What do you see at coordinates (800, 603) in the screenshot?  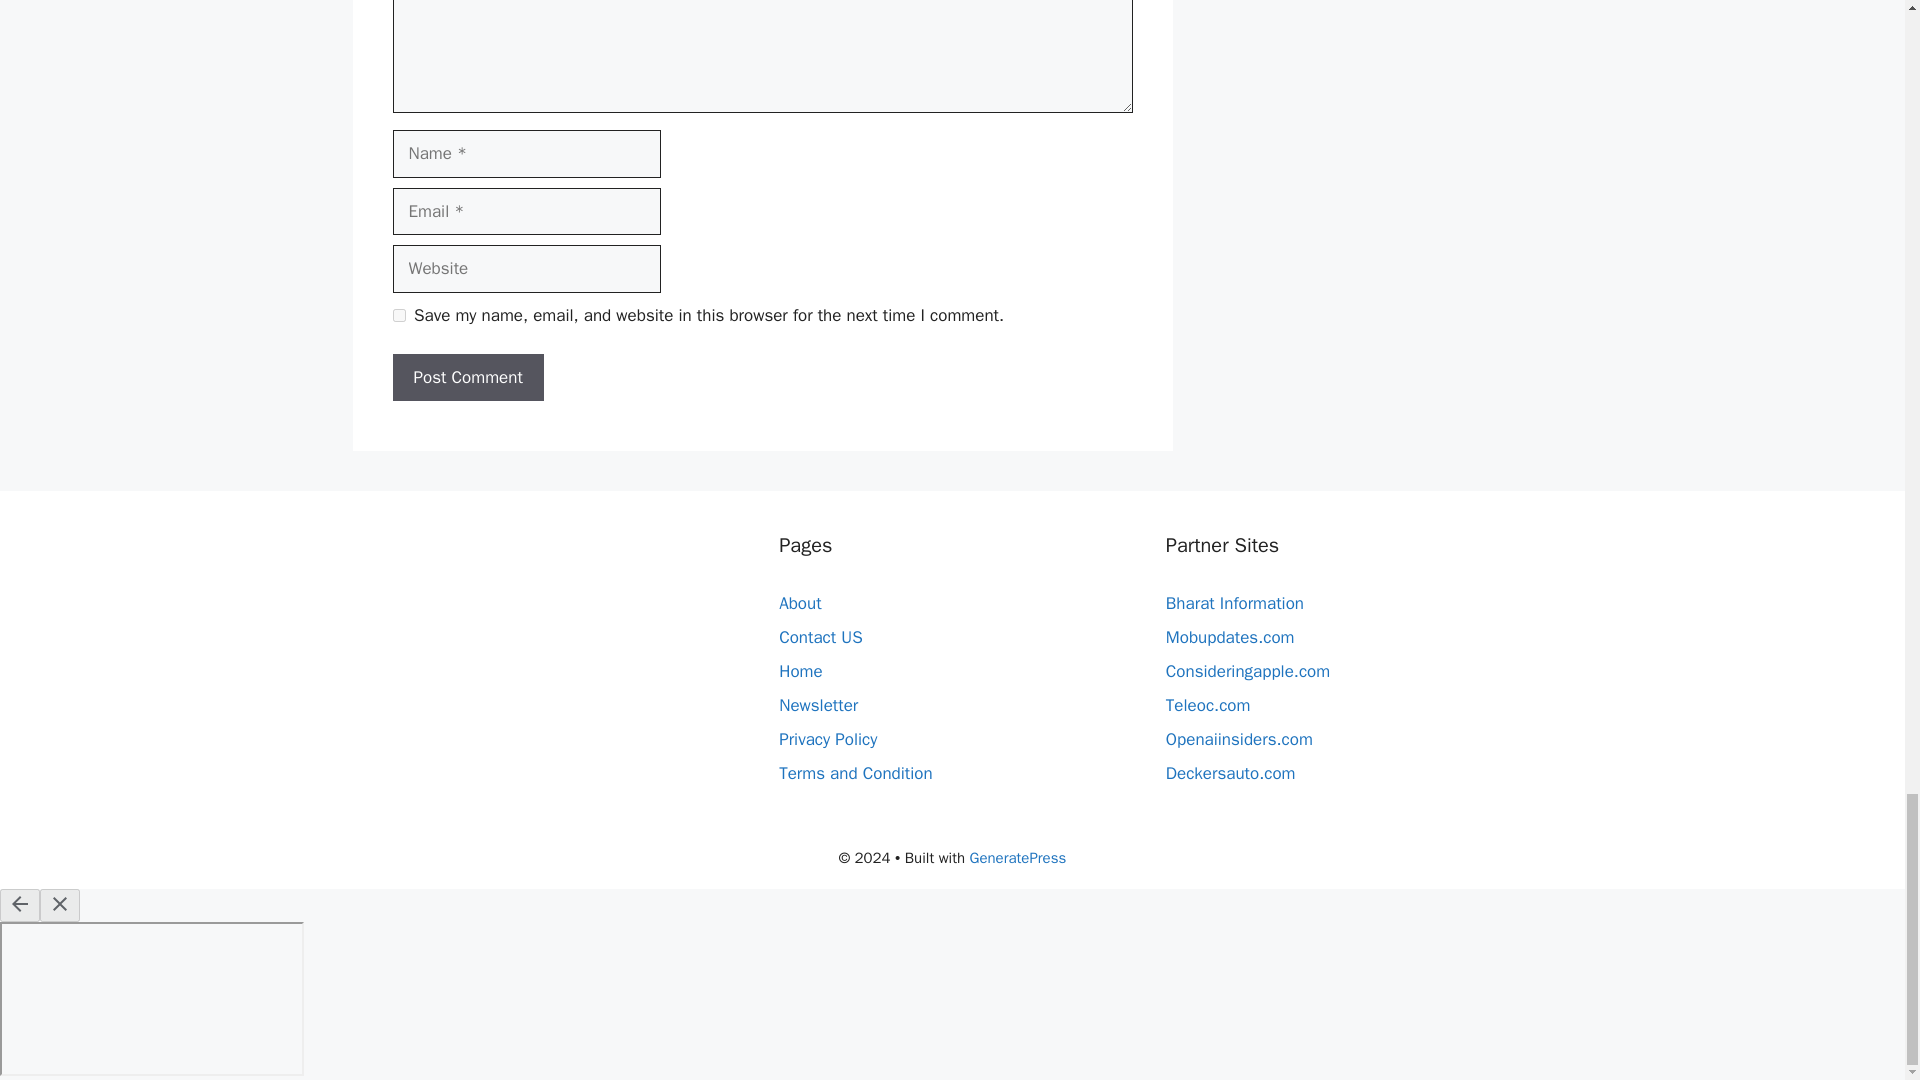 I see `About` at bounding box center [800, 603].